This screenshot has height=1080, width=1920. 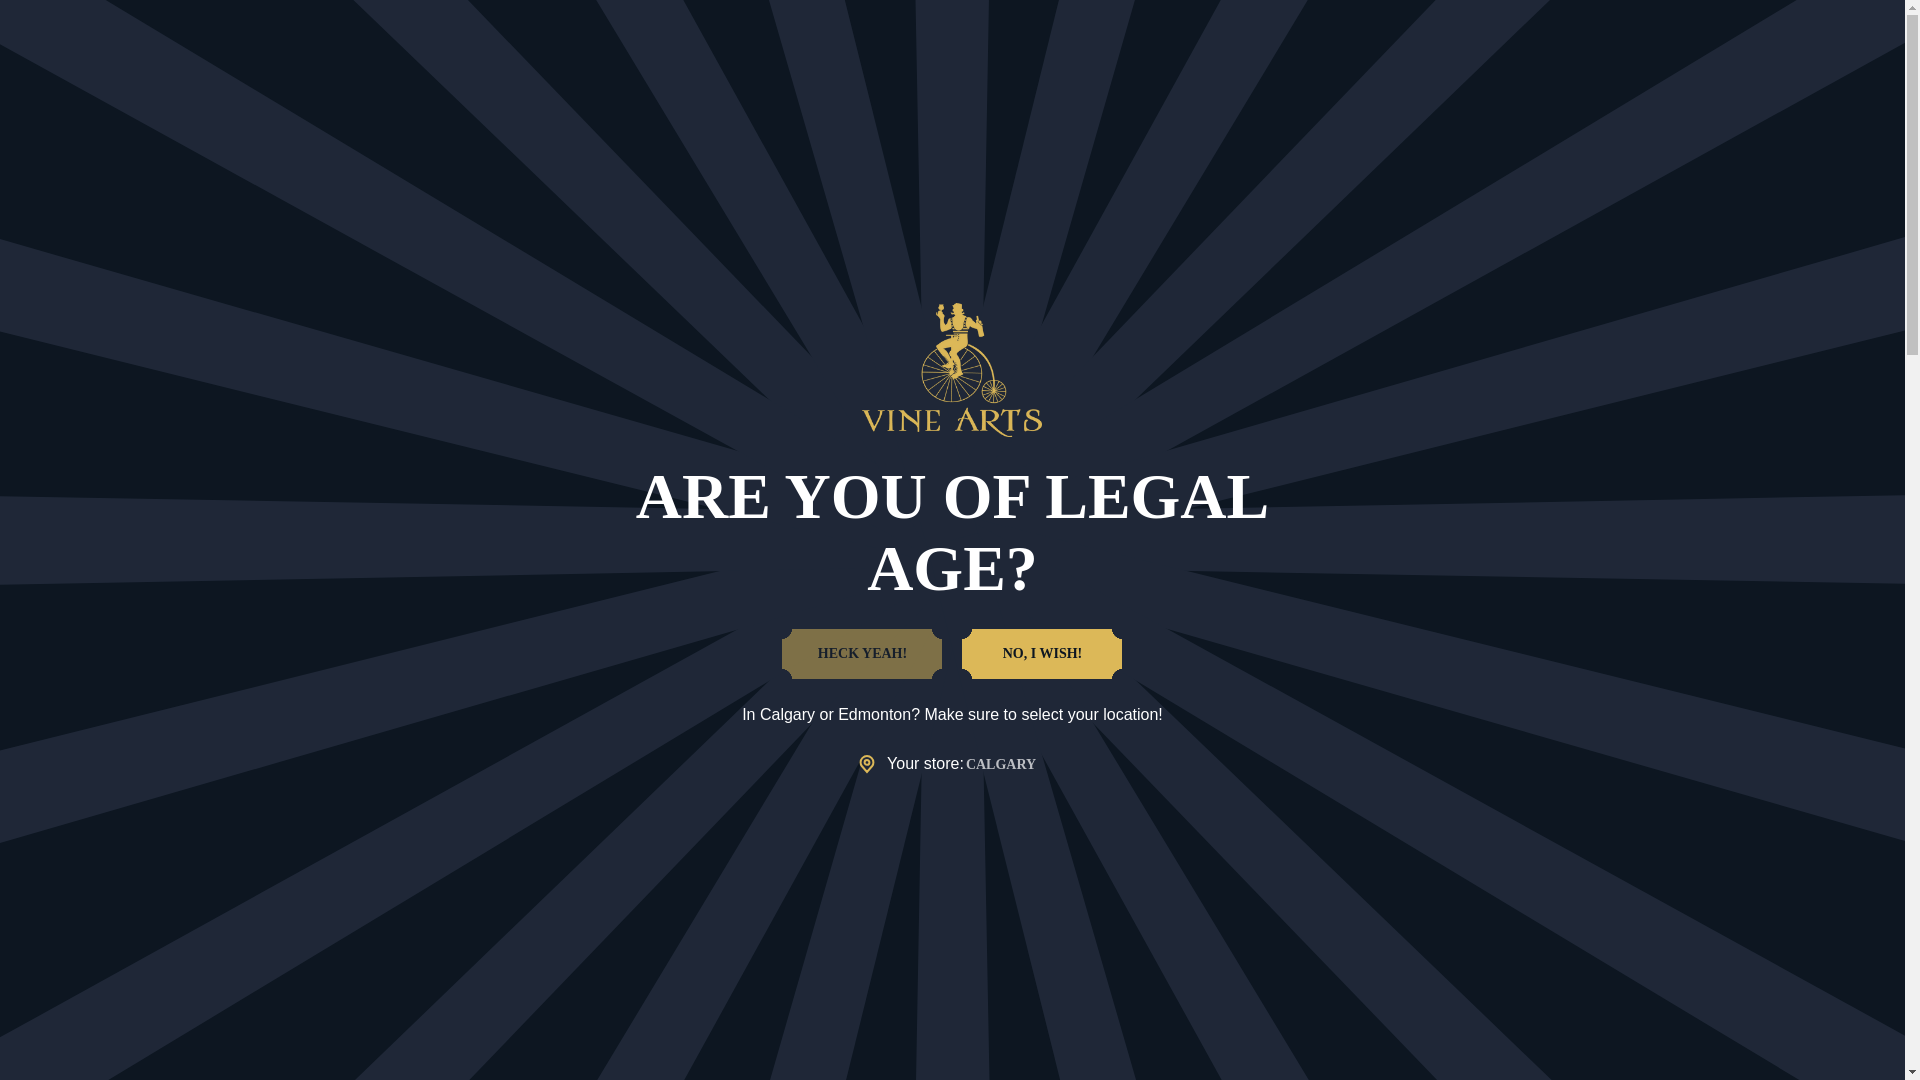 What do you see at coordinates (1165, 74) in the screenshot?
I see `About` at bounding box center [1165, 74].